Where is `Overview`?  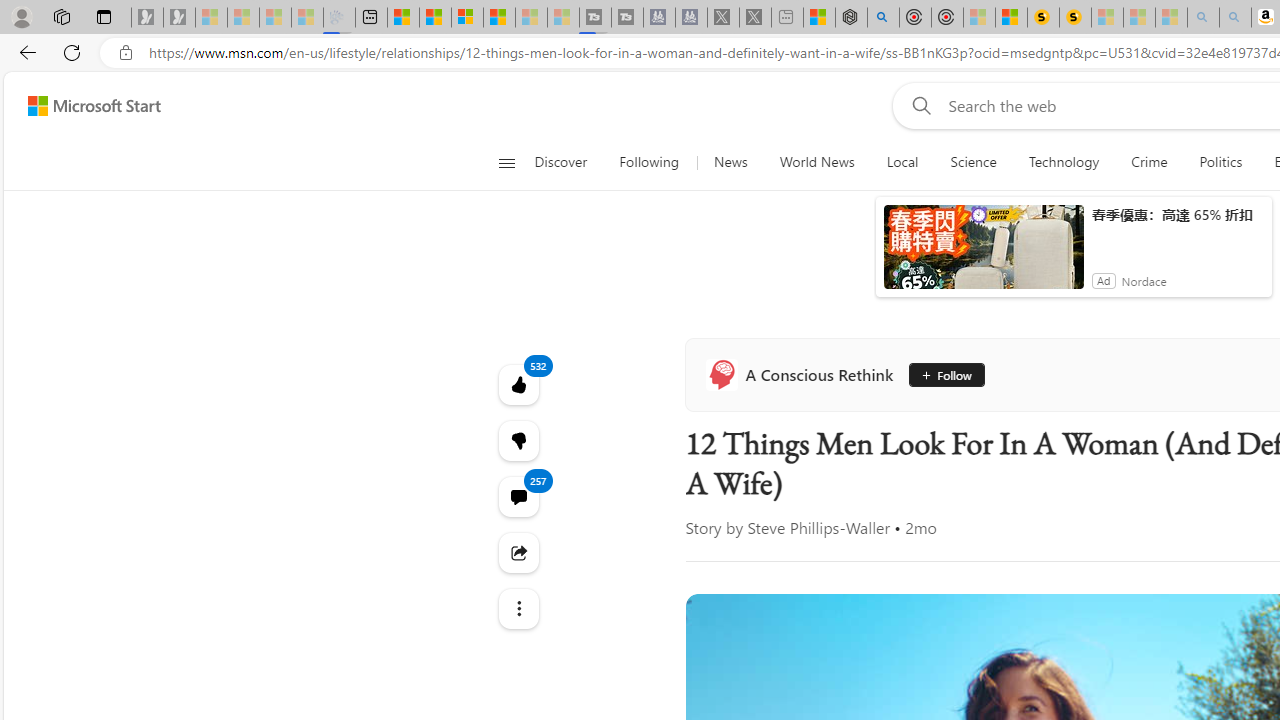 Overview is located at coordinates (466, 18).